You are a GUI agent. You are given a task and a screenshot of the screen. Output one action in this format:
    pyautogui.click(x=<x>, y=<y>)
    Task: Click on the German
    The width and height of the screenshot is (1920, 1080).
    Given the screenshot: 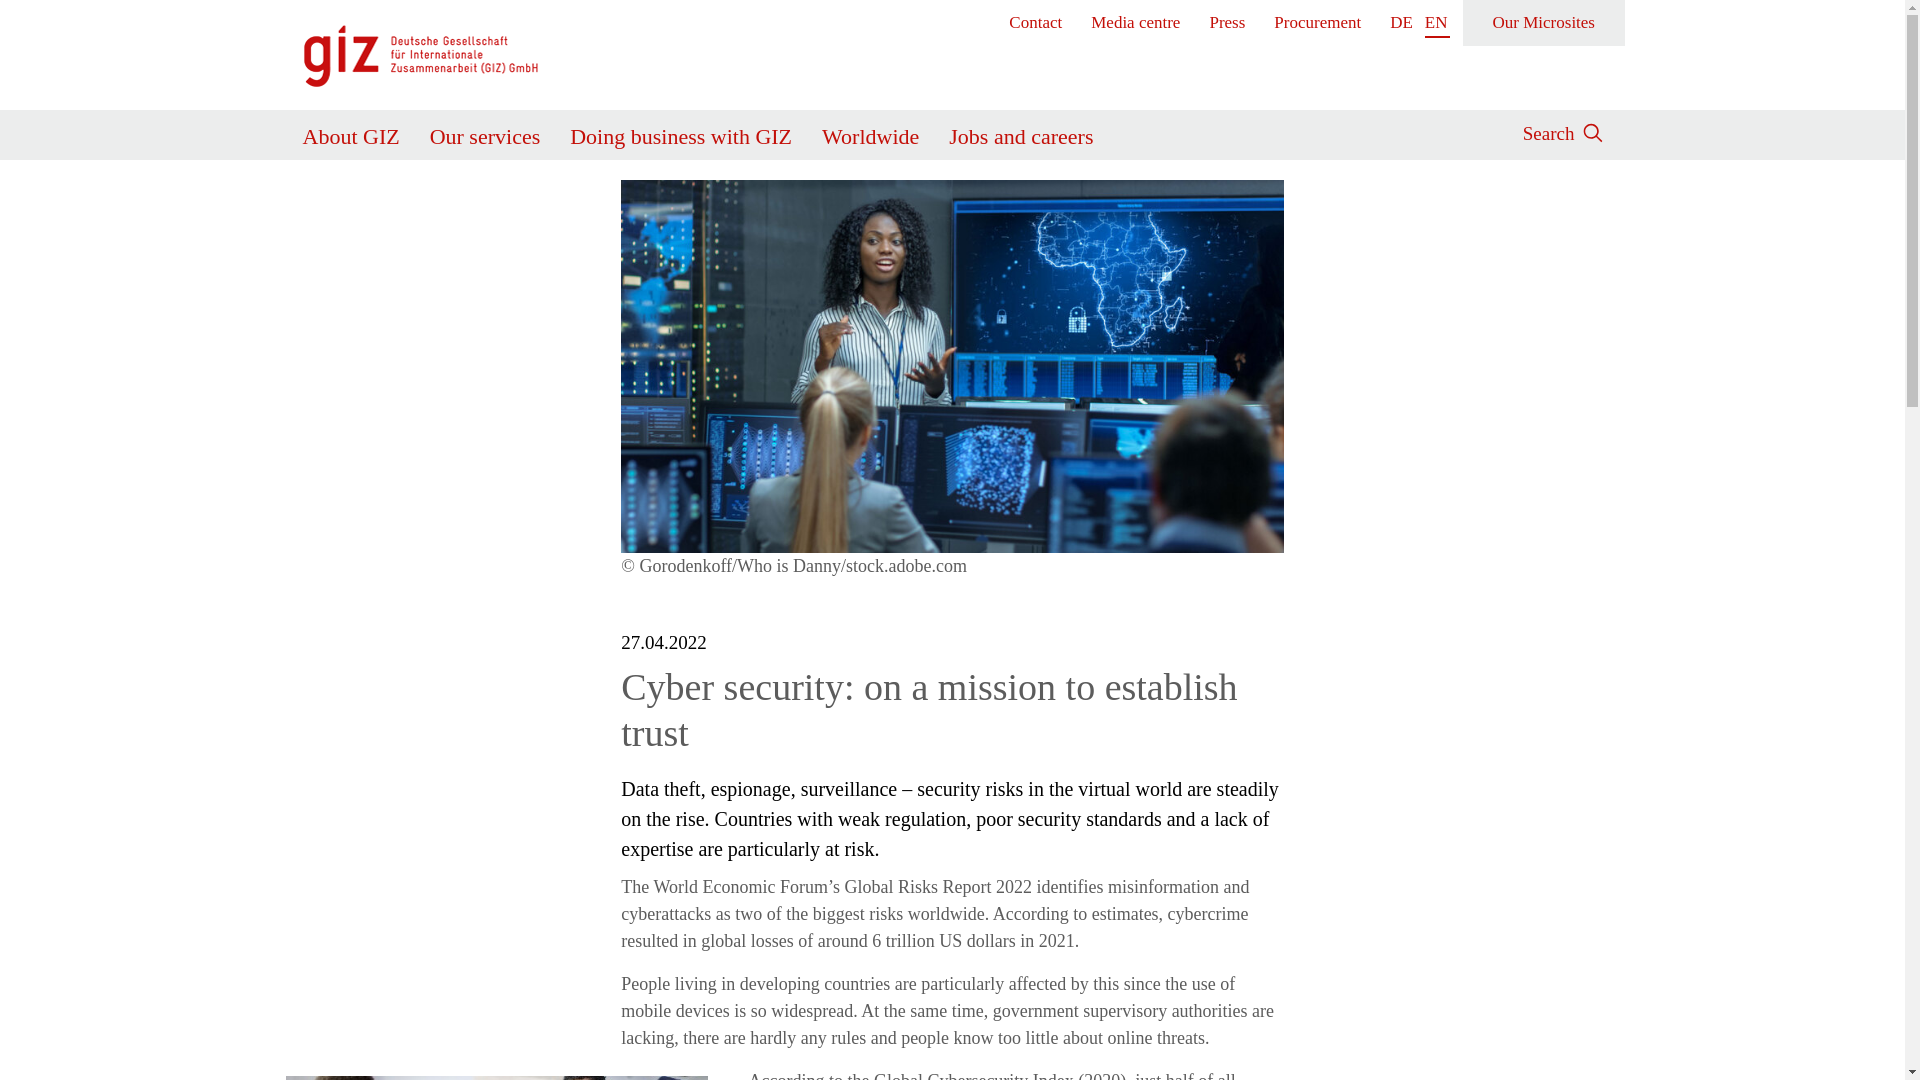 What is the action you would take?
    pyautogui.click(x=1402, y=22)
    